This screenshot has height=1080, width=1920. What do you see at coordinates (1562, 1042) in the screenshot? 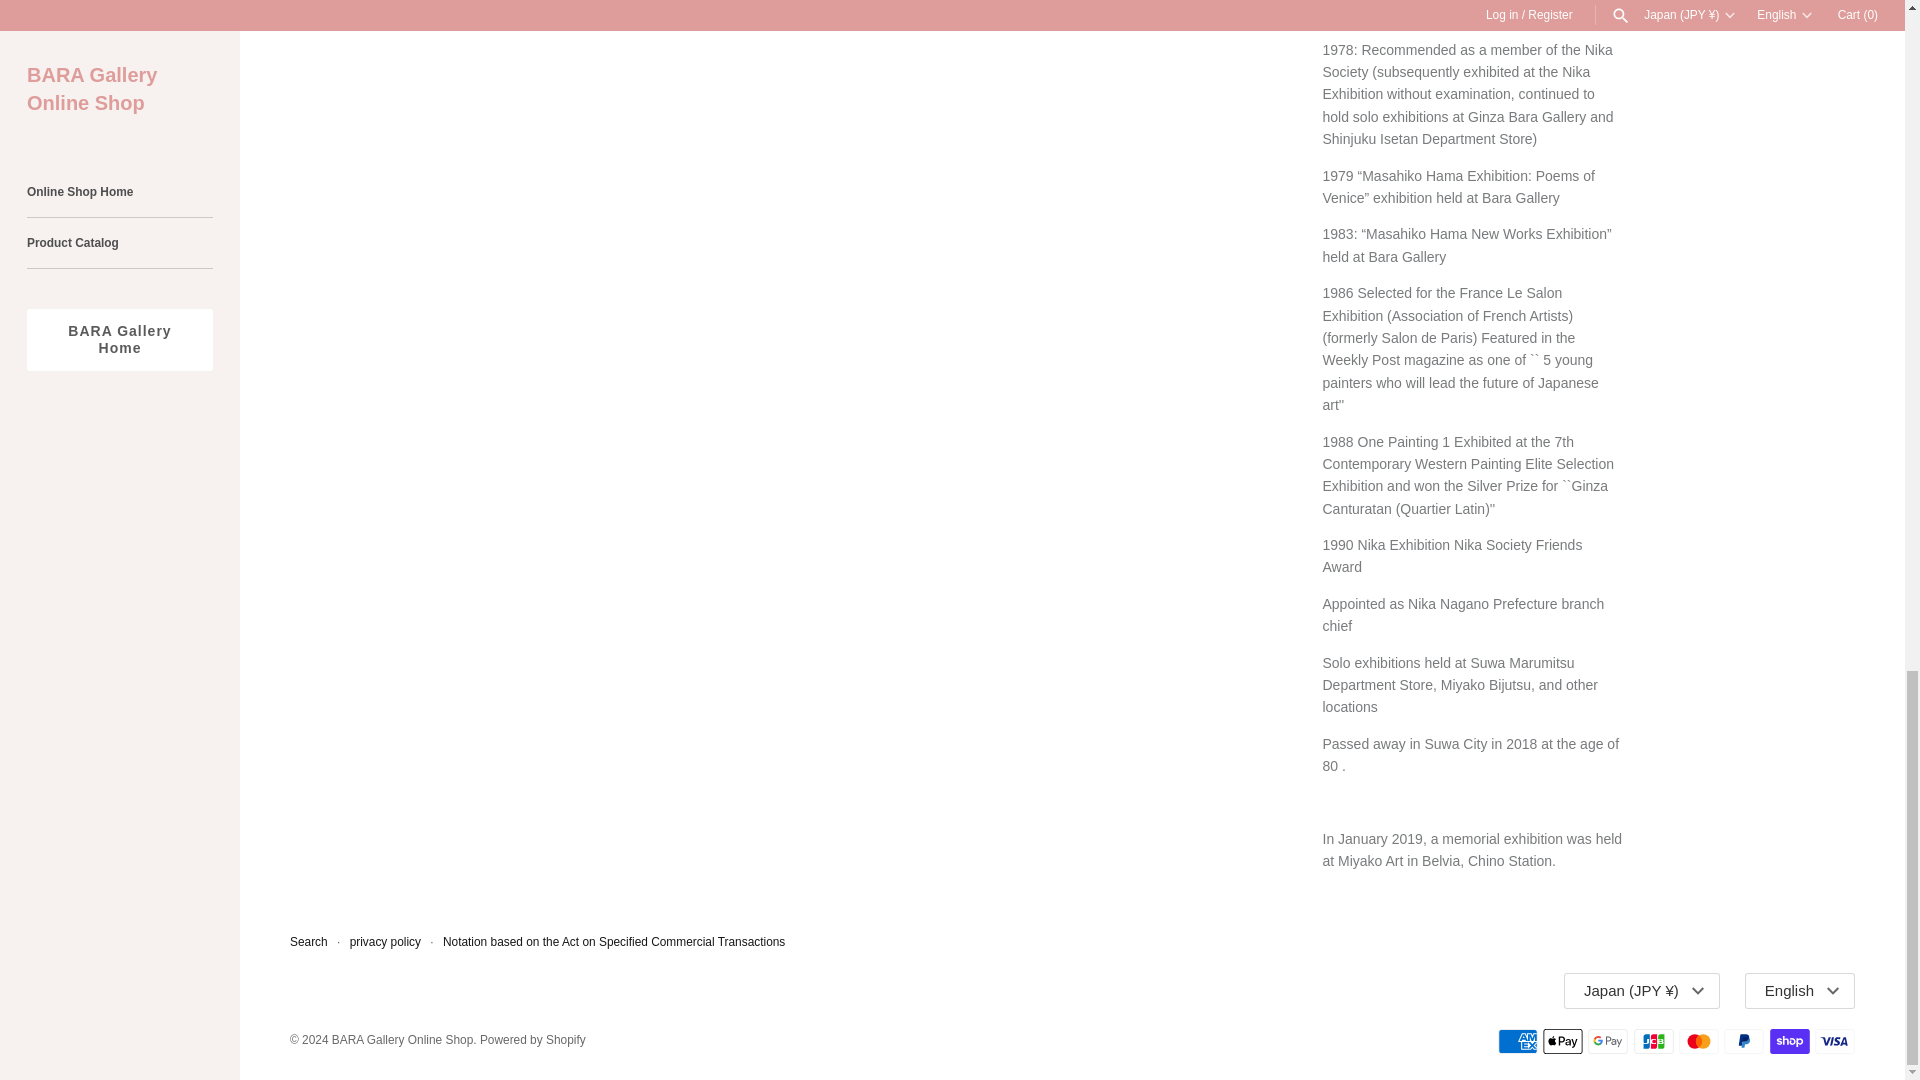
I see `Apple Pay` at bounding box center [1562, 1042].